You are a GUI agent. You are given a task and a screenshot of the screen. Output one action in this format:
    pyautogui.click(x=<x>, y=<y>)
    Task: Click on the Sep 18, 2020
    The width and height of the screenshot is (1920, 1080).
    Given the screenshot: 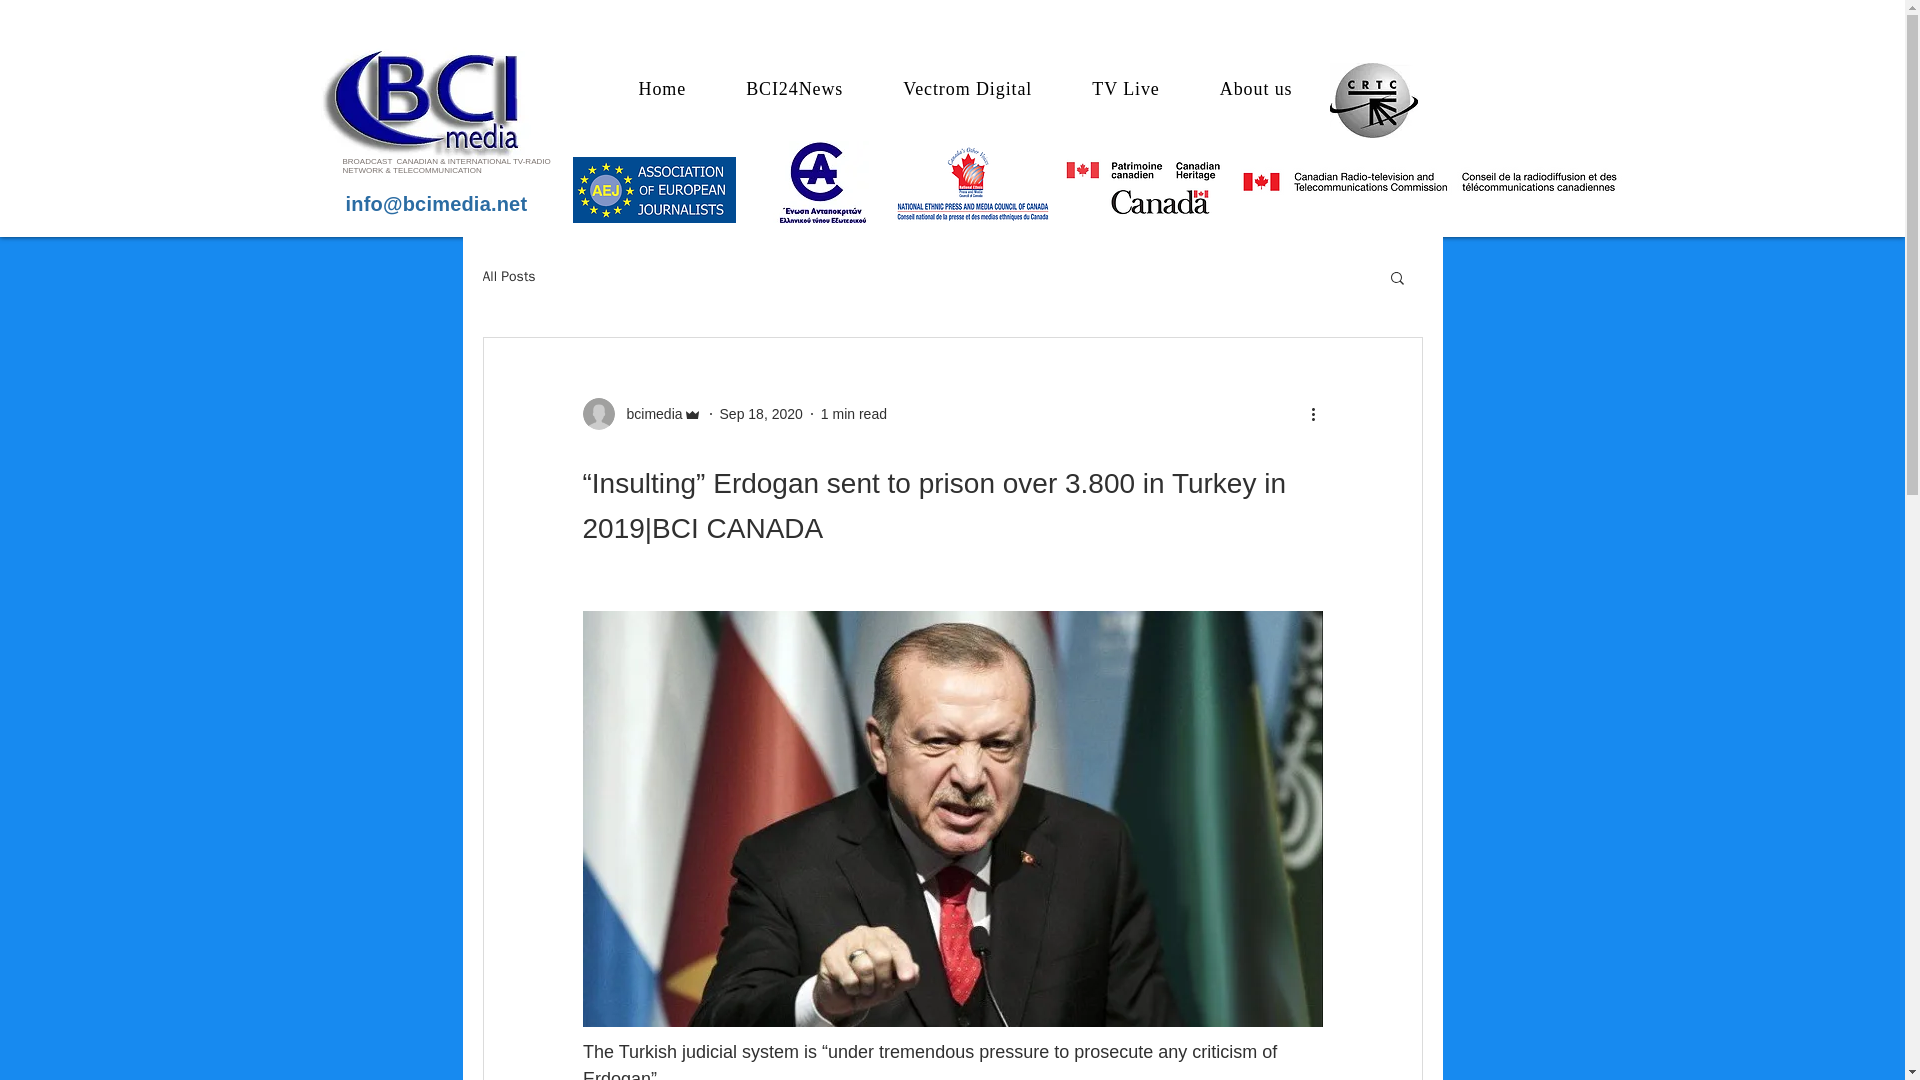 What is the action you would take?
    pyautogui.click(x=761, y=414)
    